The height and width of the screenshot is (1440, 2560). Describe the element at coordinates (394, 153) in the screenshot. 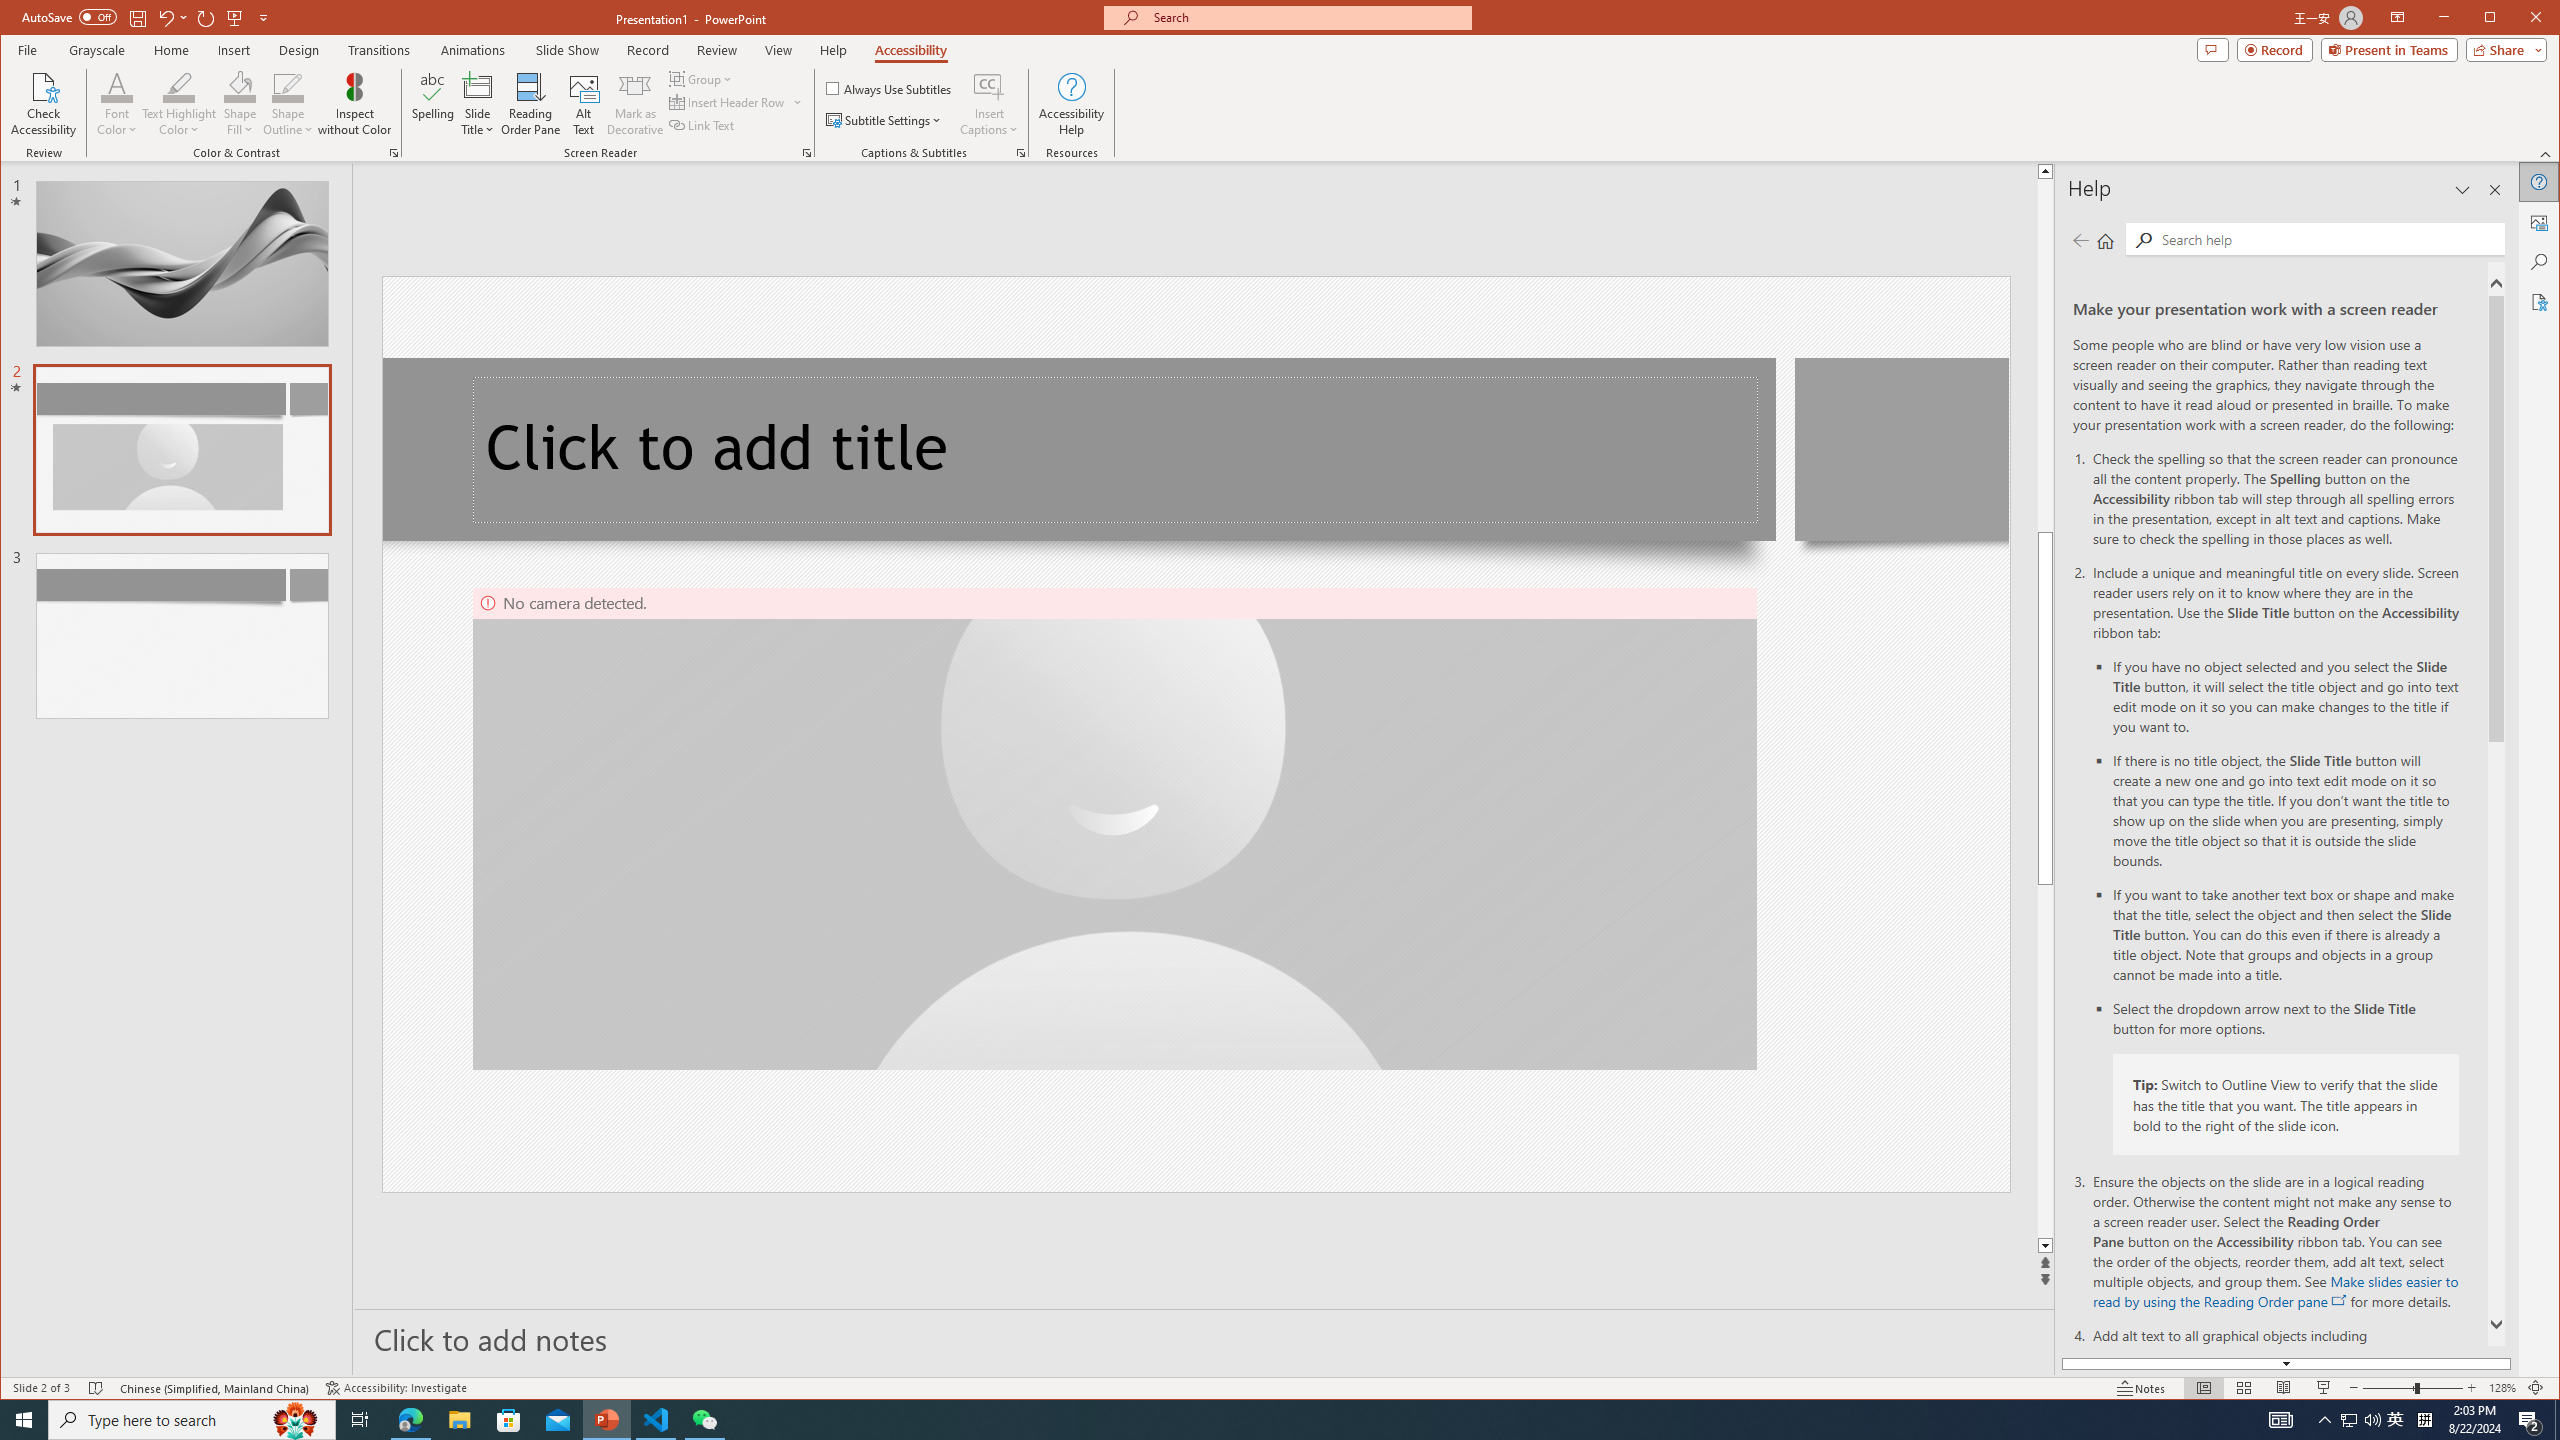

I see `Color & Contrast` at that location.